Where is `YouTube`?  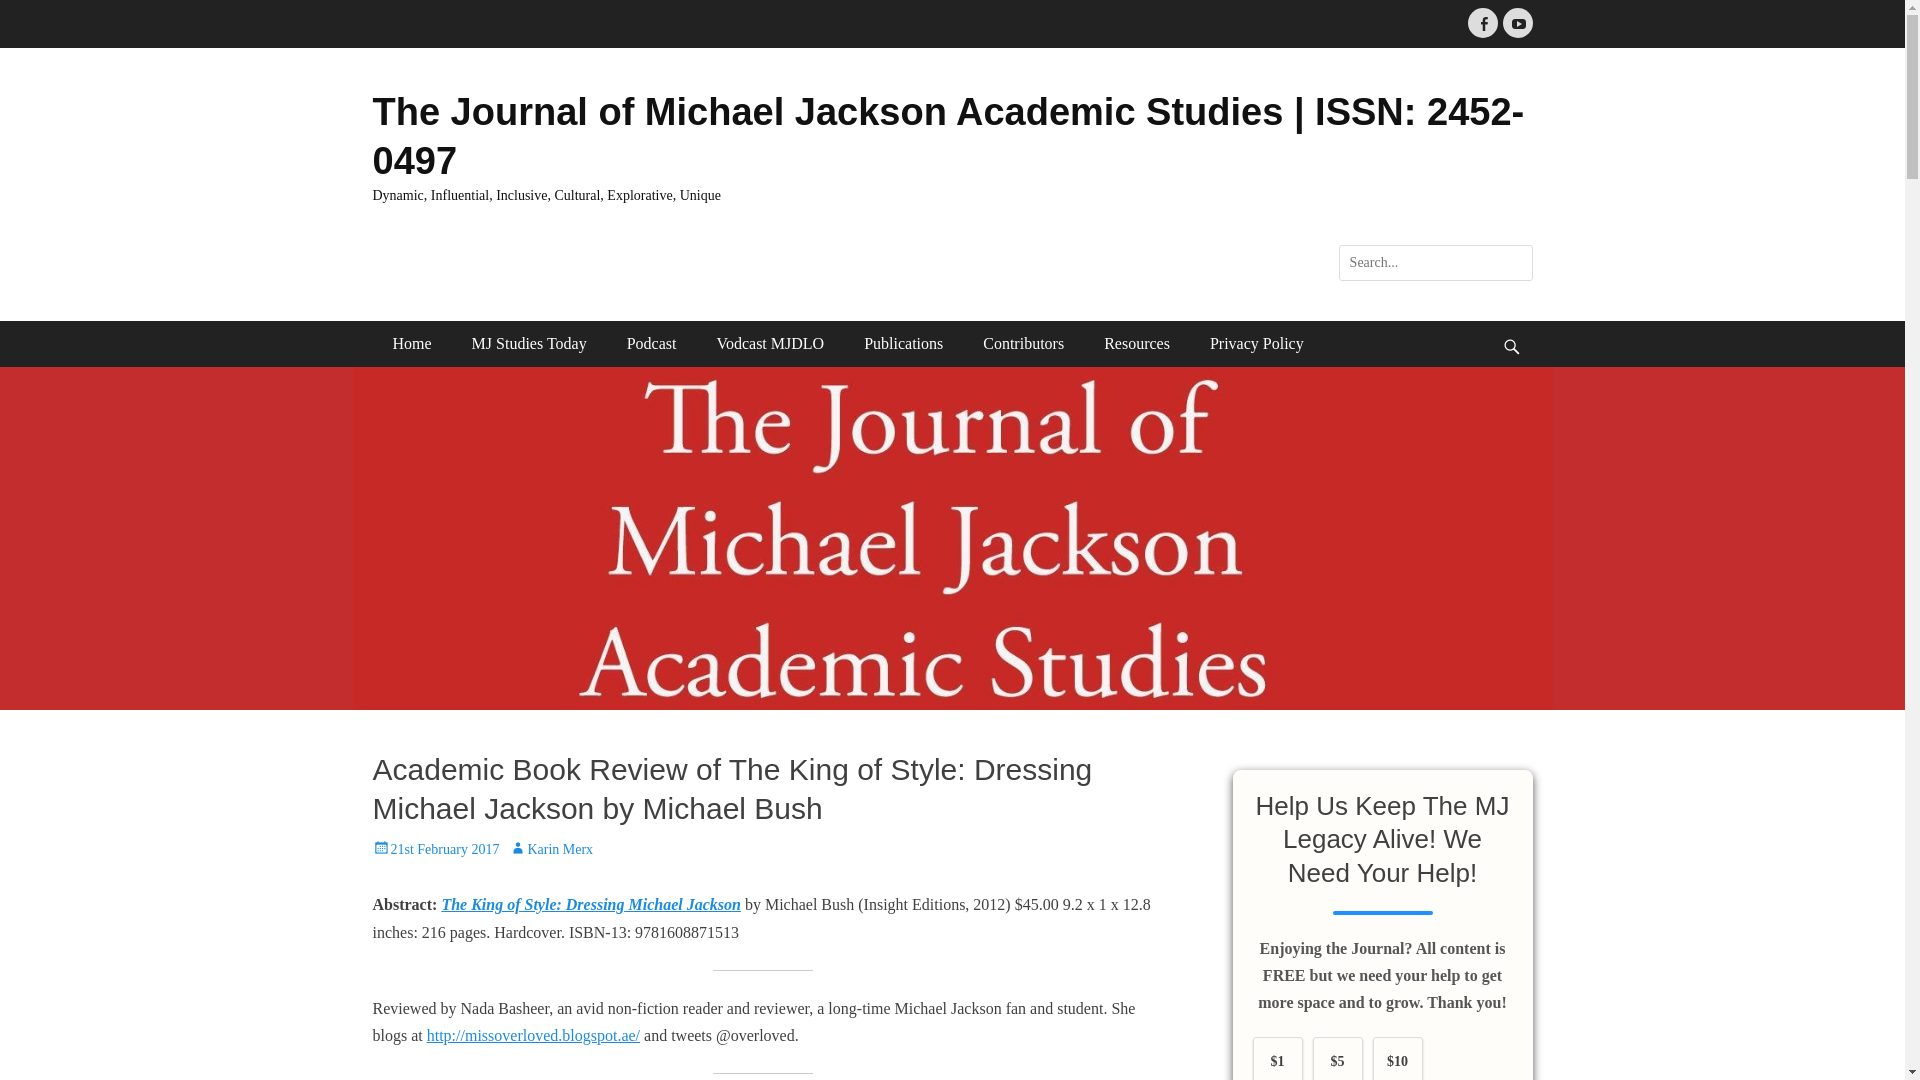
YouTube is located at coordinates (1516, 22).